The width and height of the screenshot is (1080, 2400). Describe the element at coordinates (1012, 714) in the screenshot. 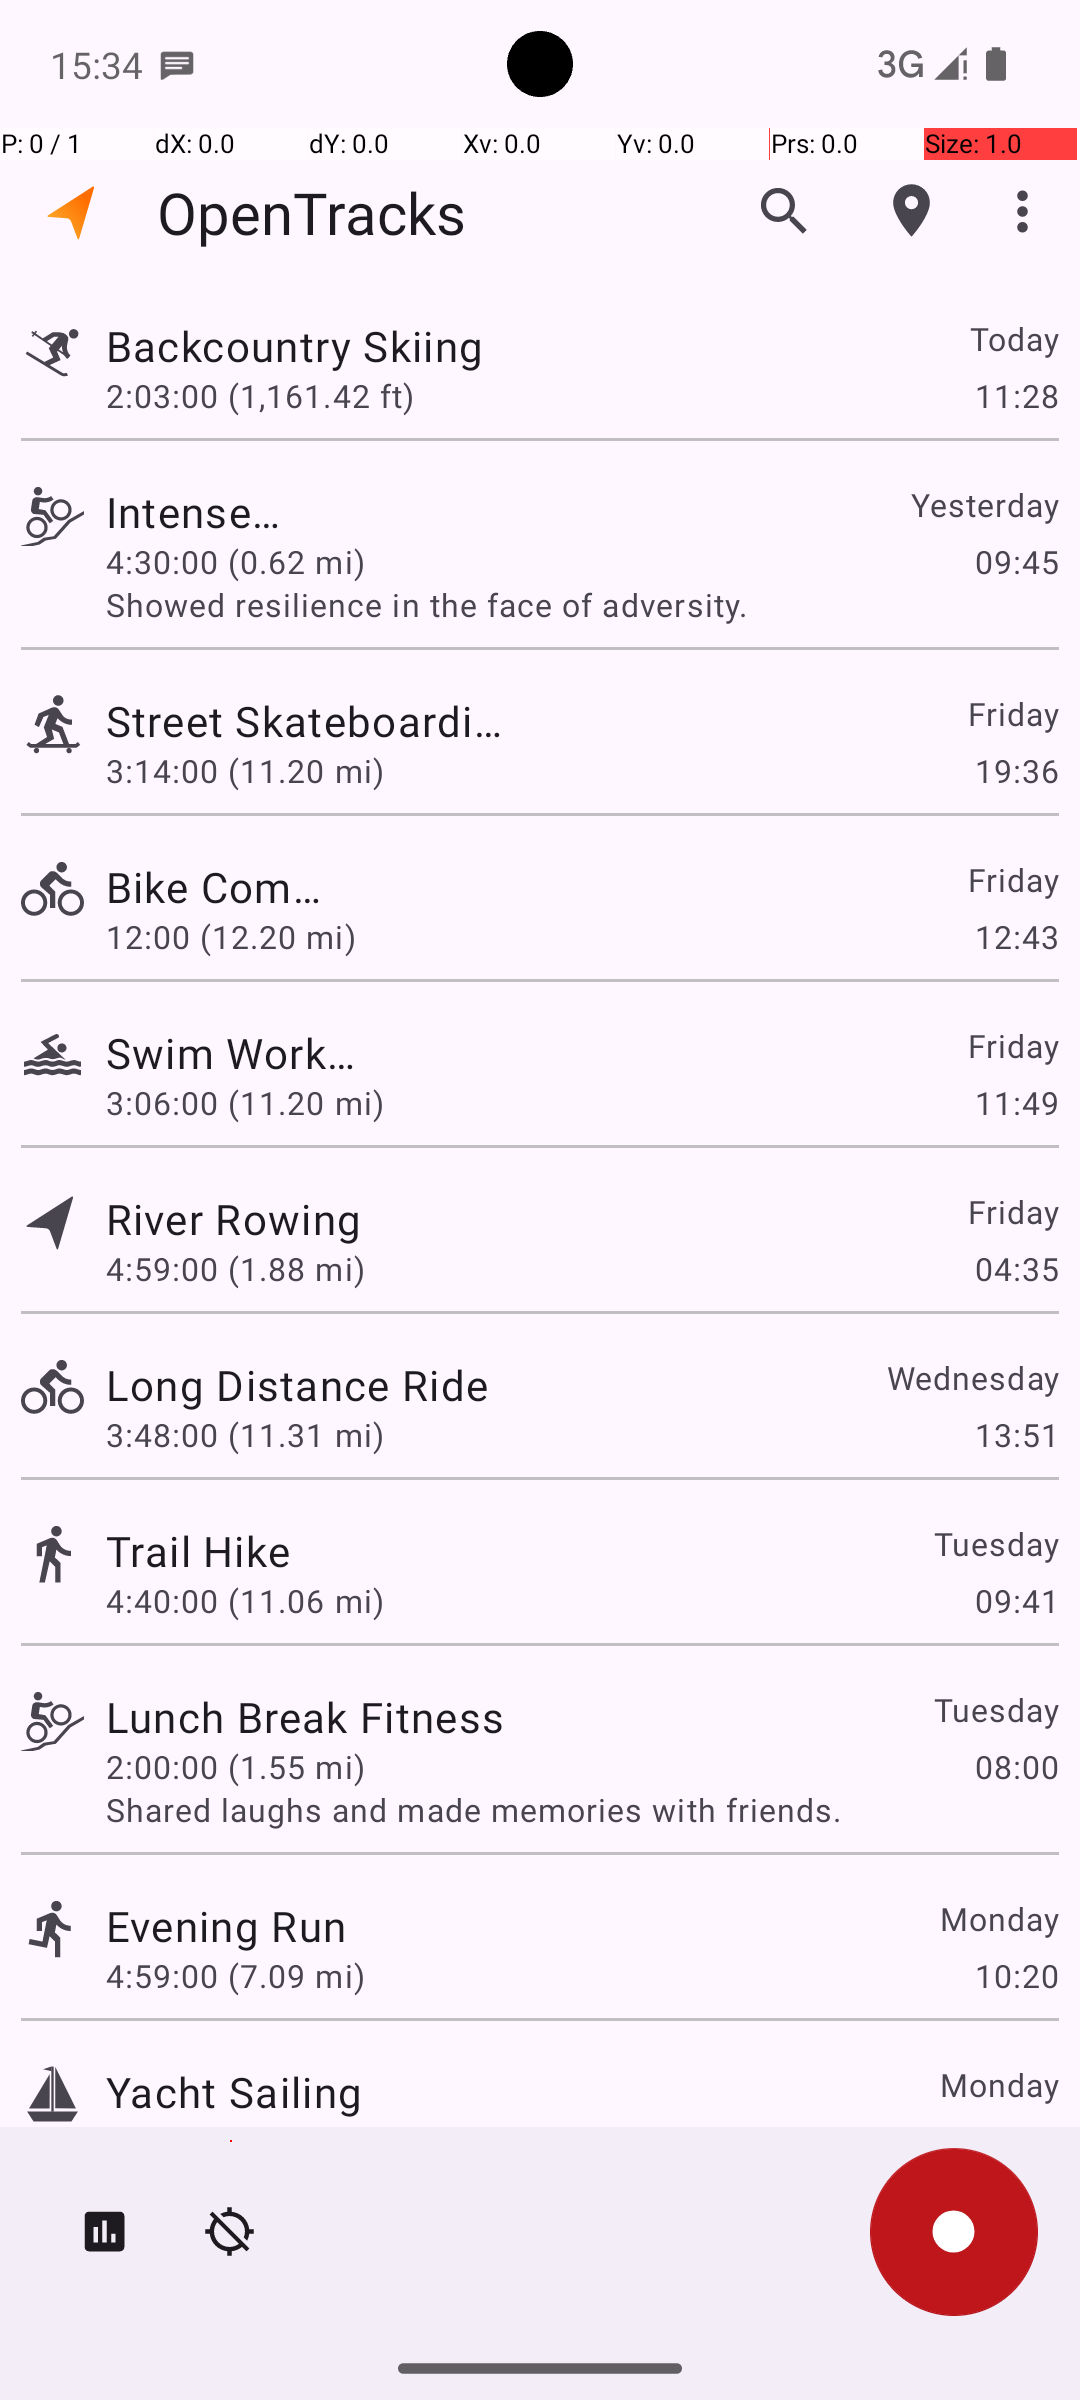

I see `Friday` at that location.